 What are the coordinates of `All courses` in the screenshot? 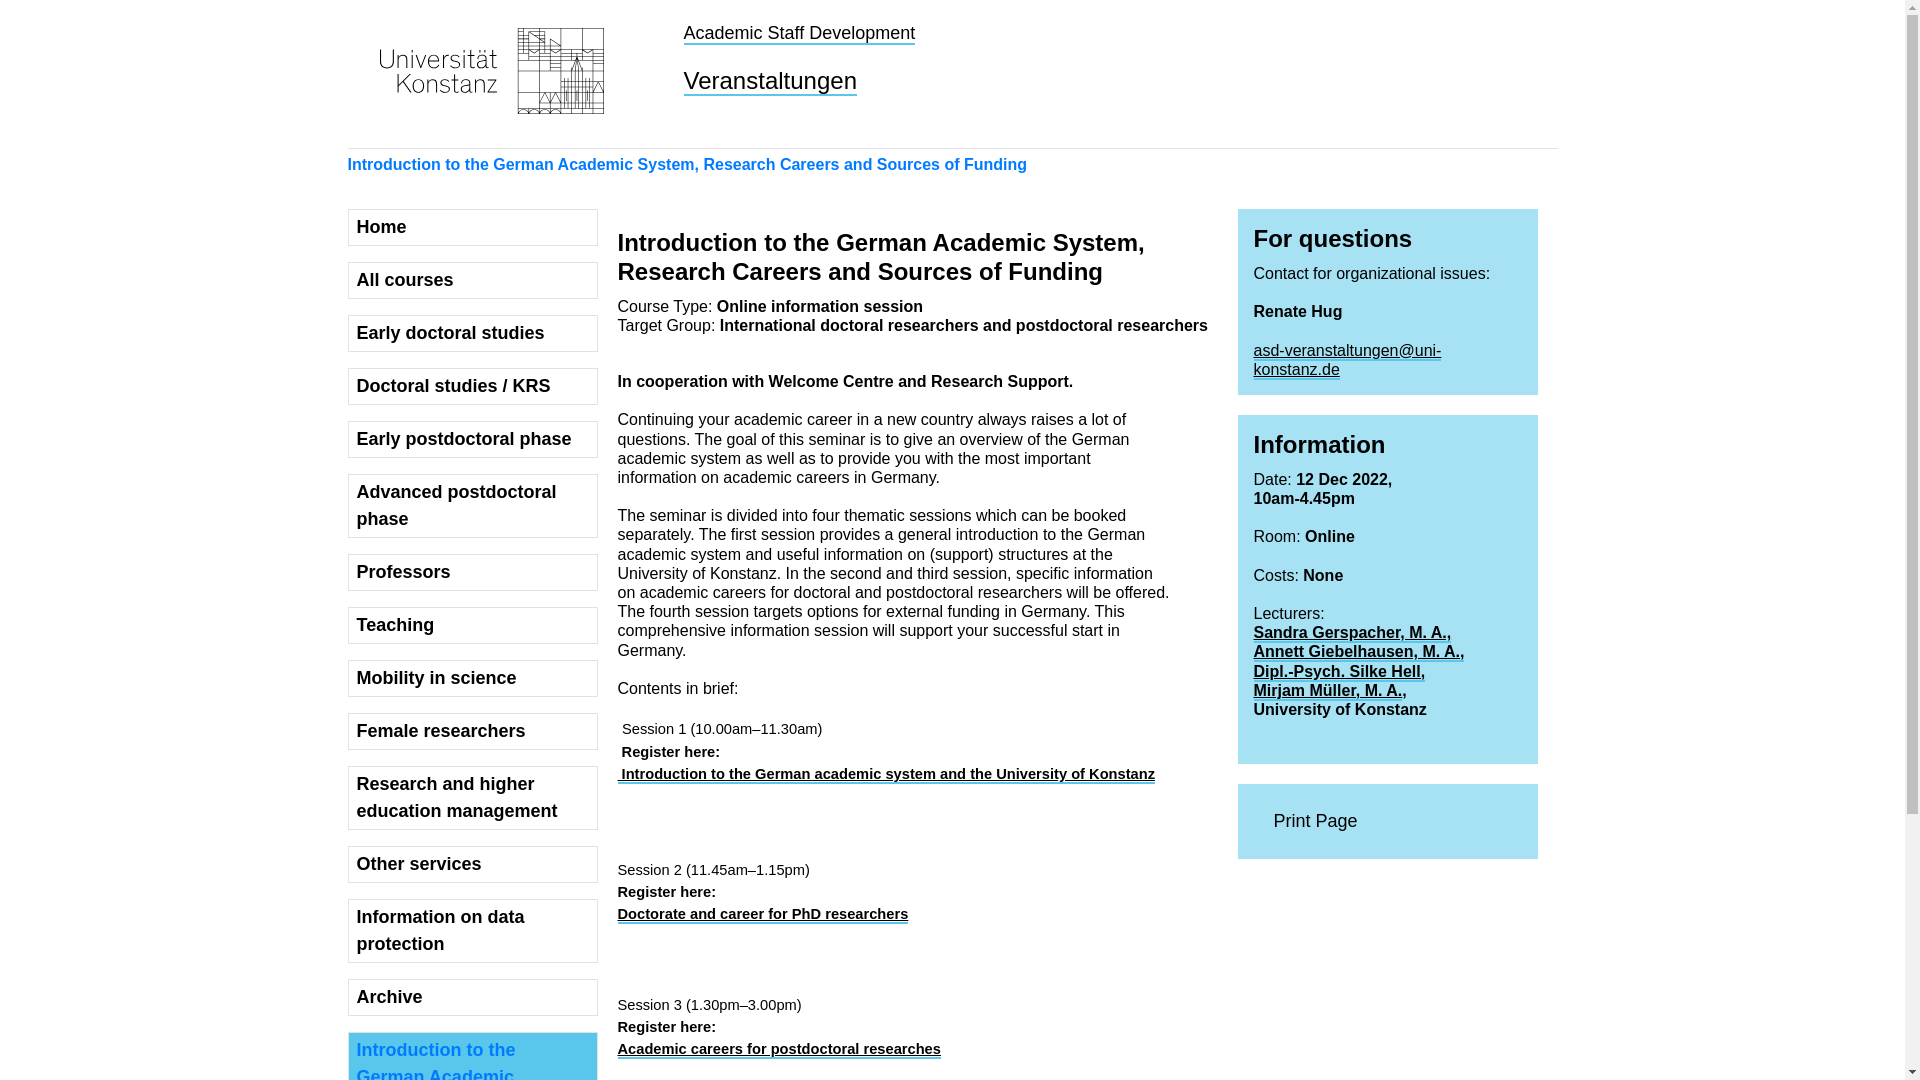 It's located at (472, 280).